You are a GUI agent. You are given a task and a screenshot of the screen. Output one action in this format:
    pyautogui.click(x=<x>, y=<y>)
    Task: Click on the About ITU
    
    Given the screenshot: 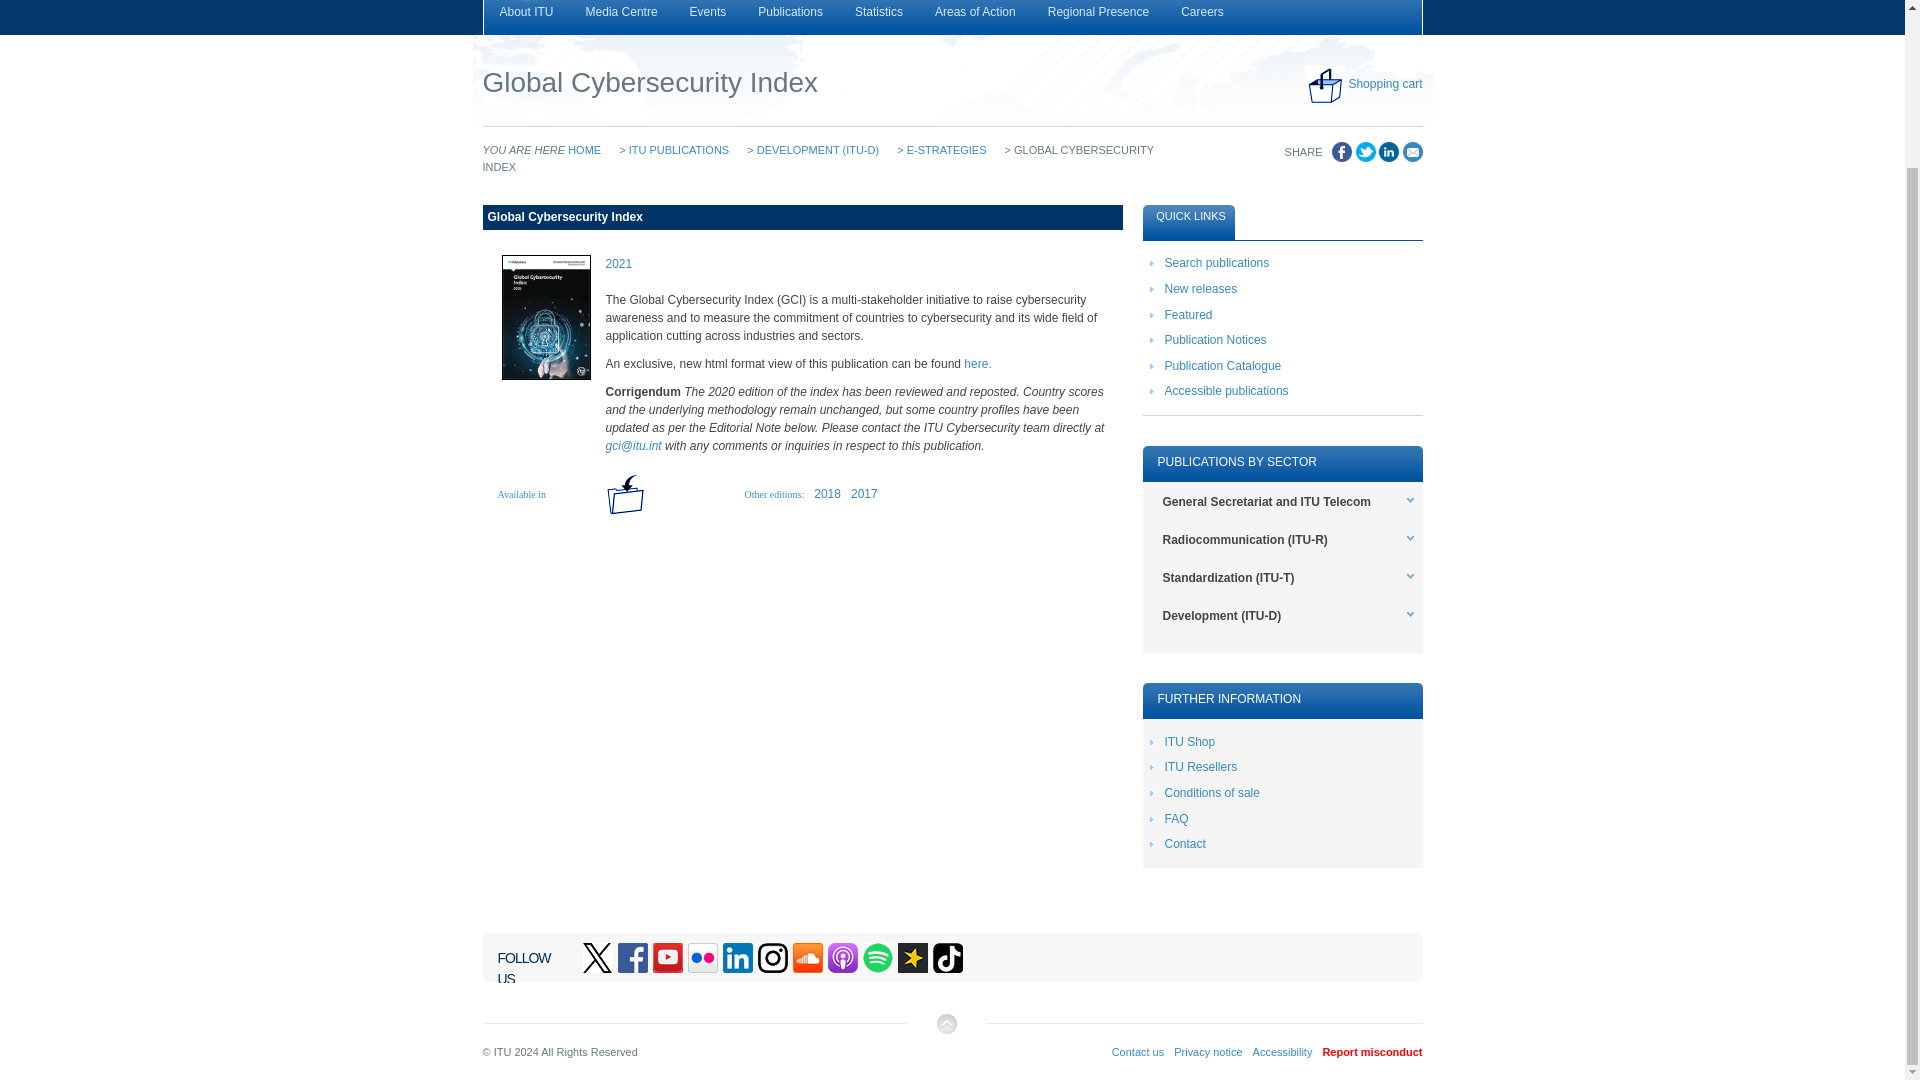 What is the action you would take?
    pyautogui.click(x=526, y=17)
    